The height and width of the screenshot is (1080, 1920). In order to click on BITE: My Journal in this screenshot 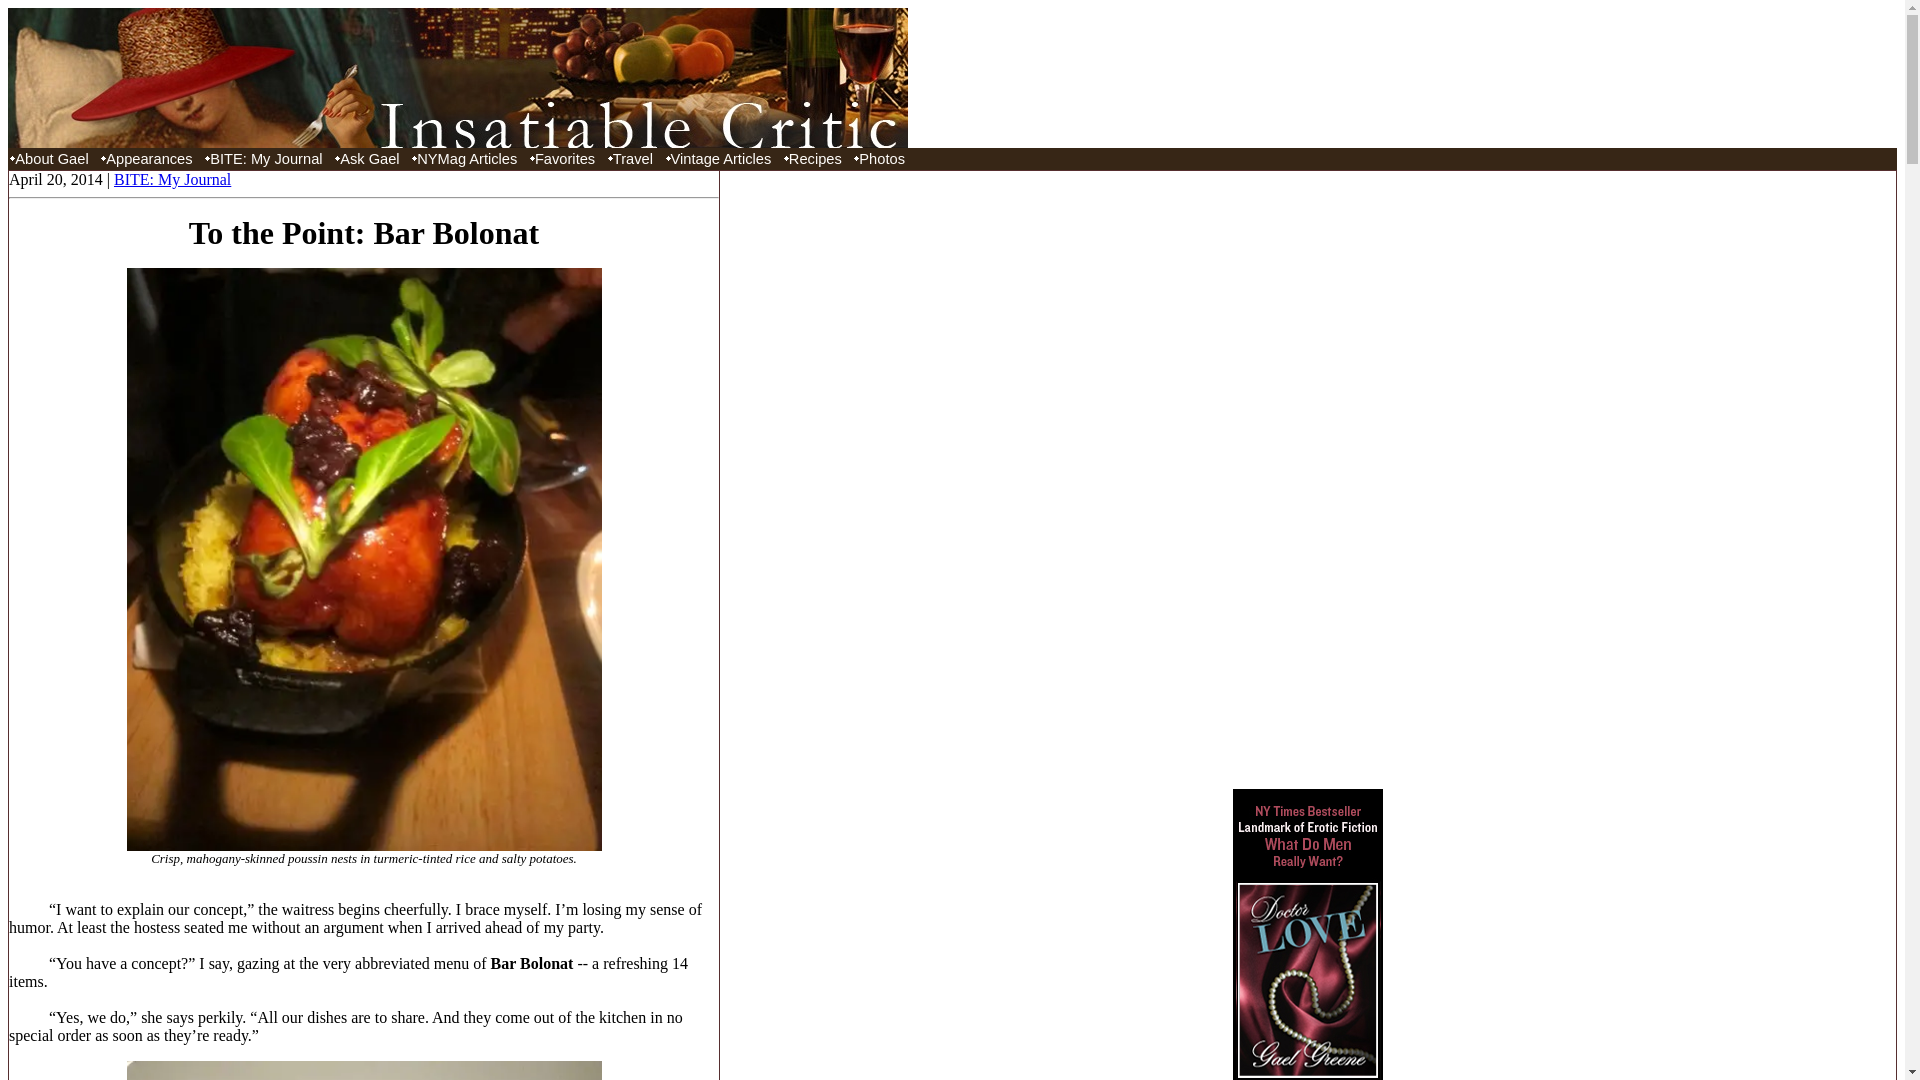, I will do `click(266, 158)`.